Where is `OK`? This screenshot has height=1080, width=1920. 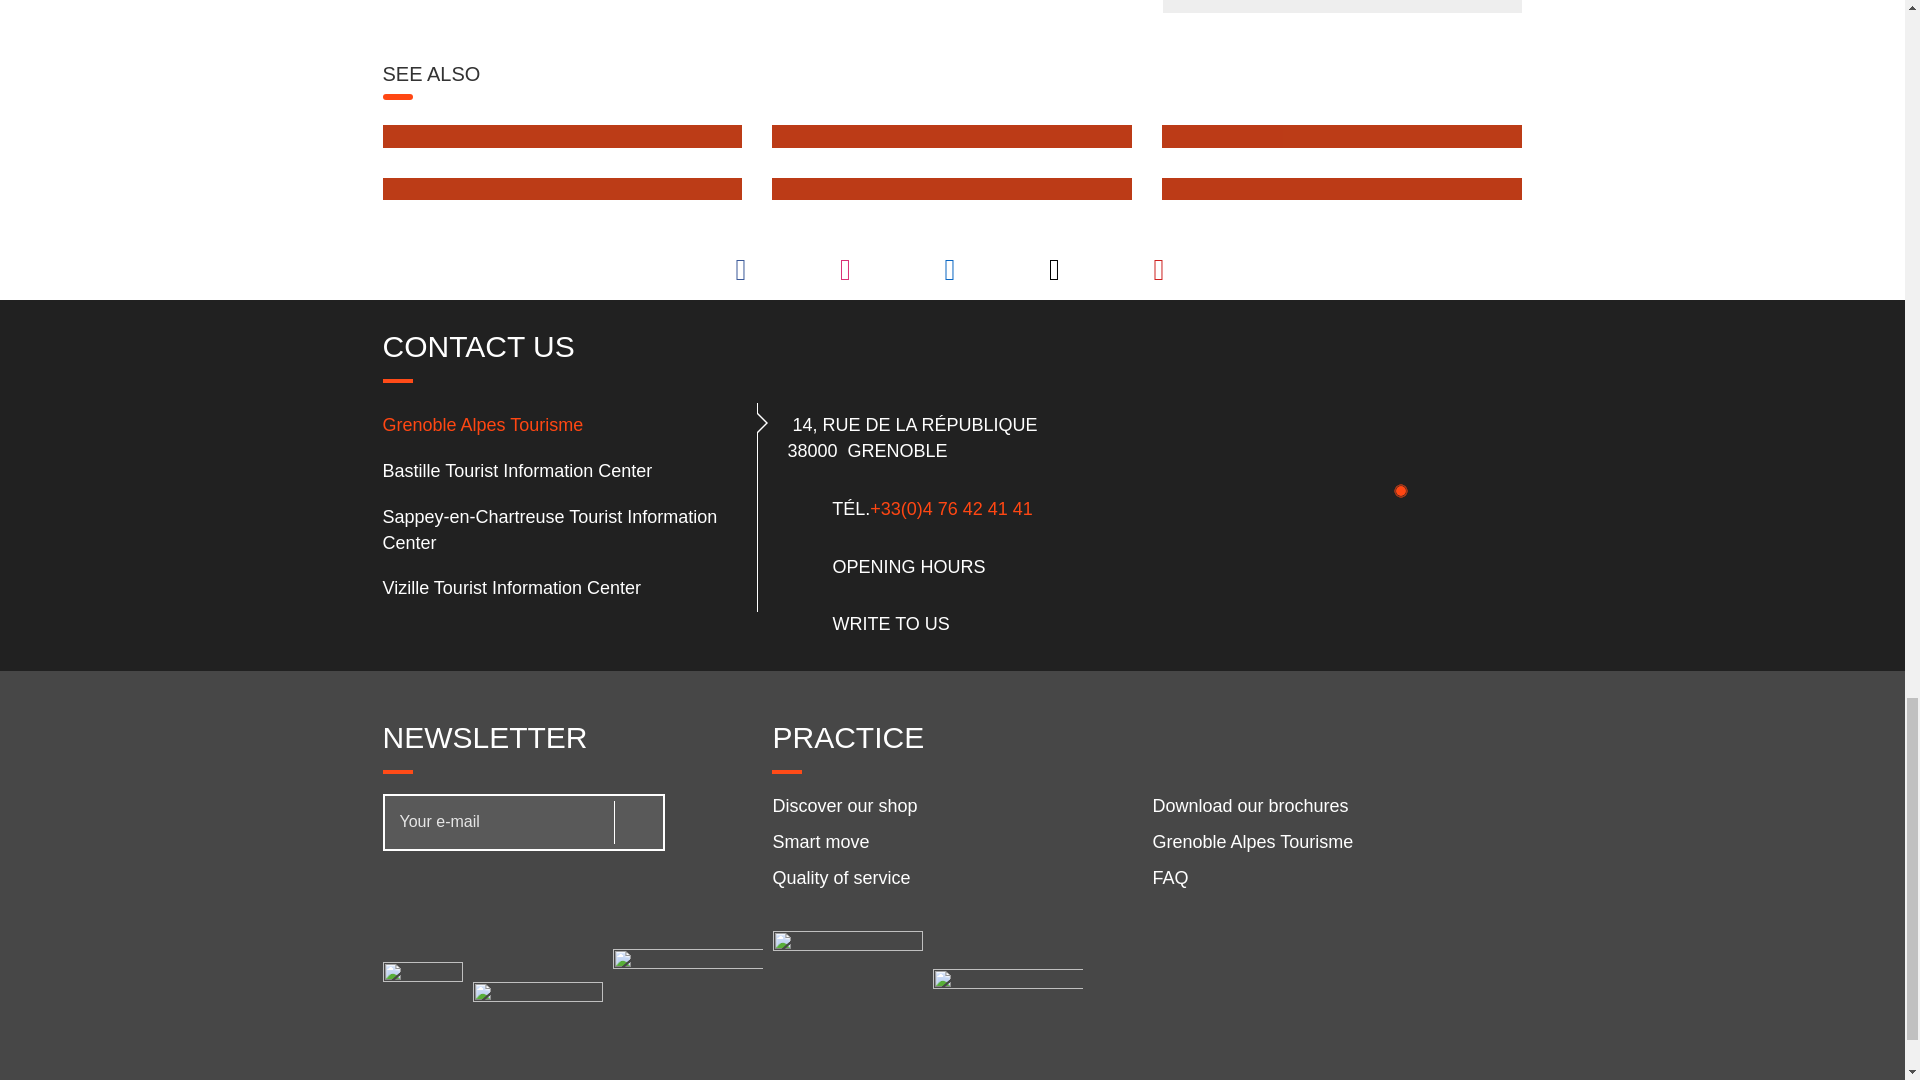 OK is located at coordinates (636, 822).